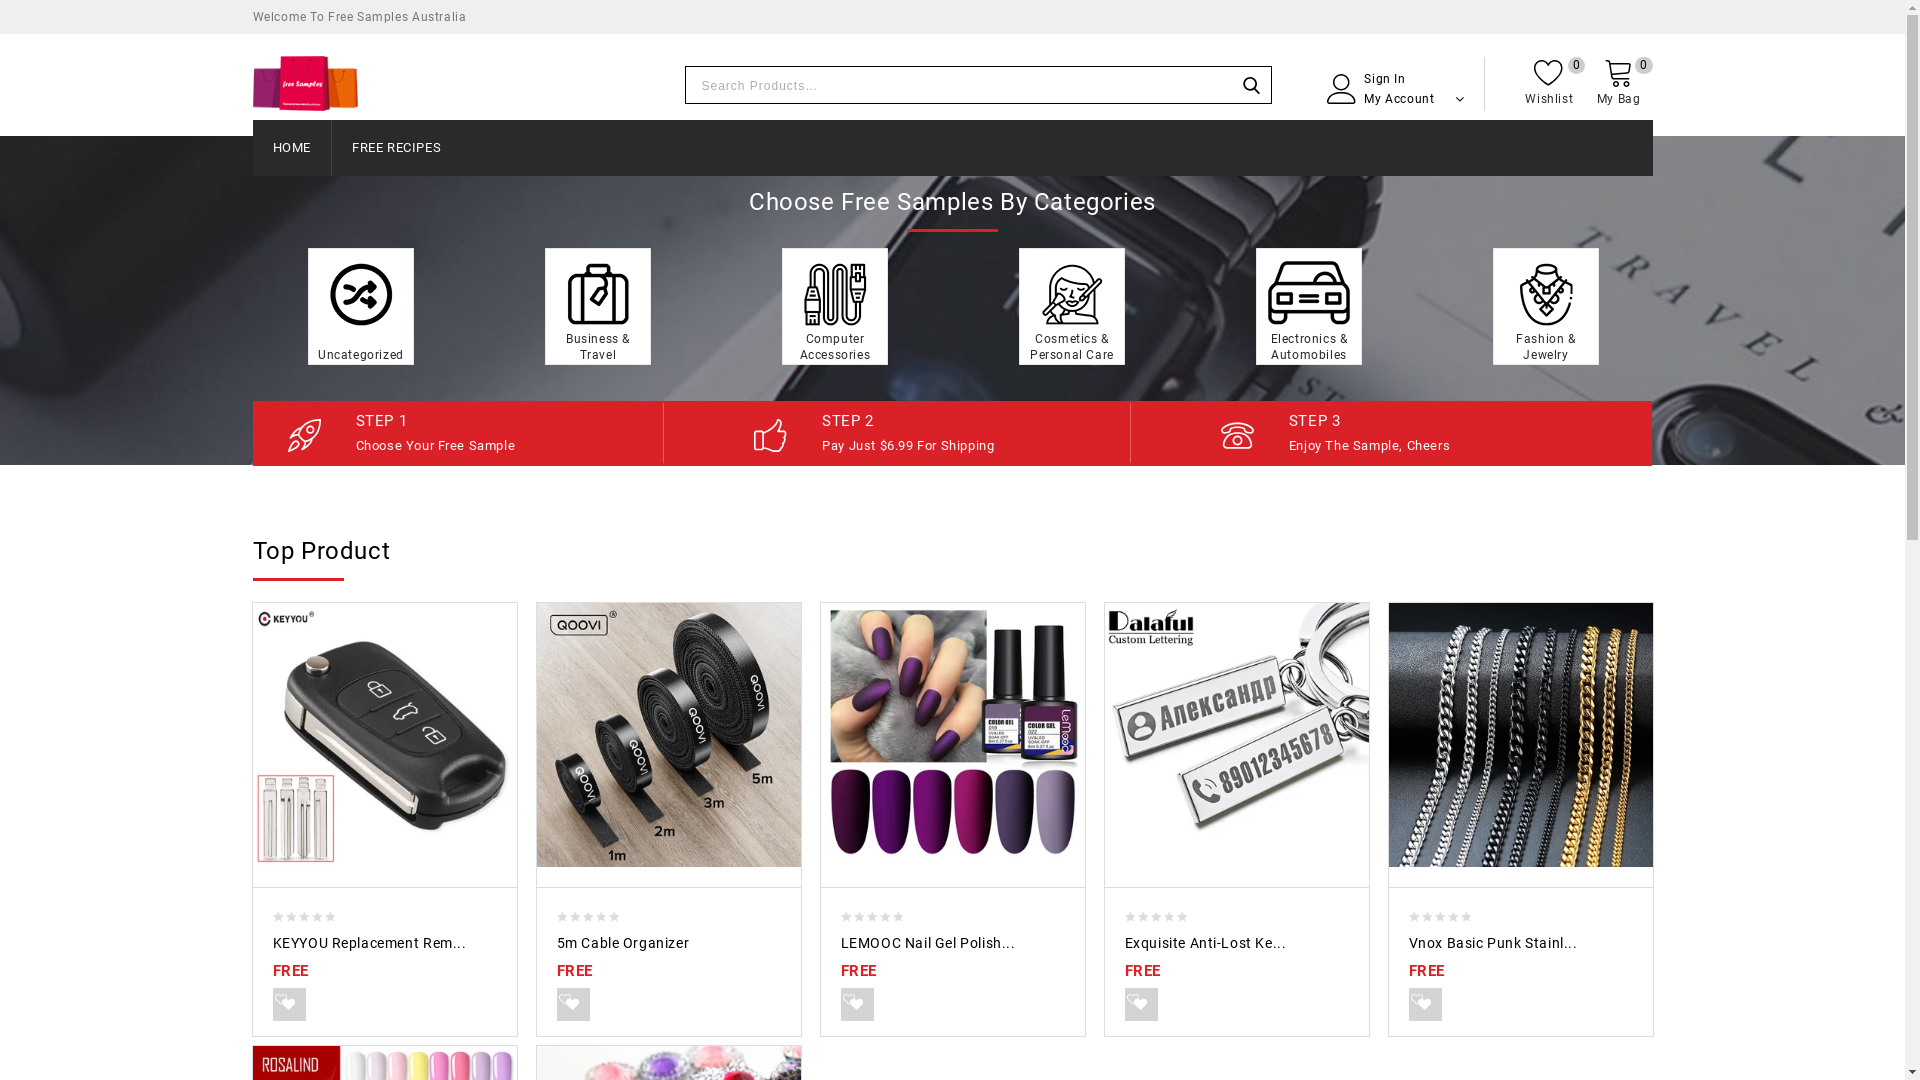 This screenshot has height=1080, width=1920. What do you see at coordinates (1546, 305) in the screenshot?
I see `Fashion & Jewelry` at bounding box center [1546, 305].